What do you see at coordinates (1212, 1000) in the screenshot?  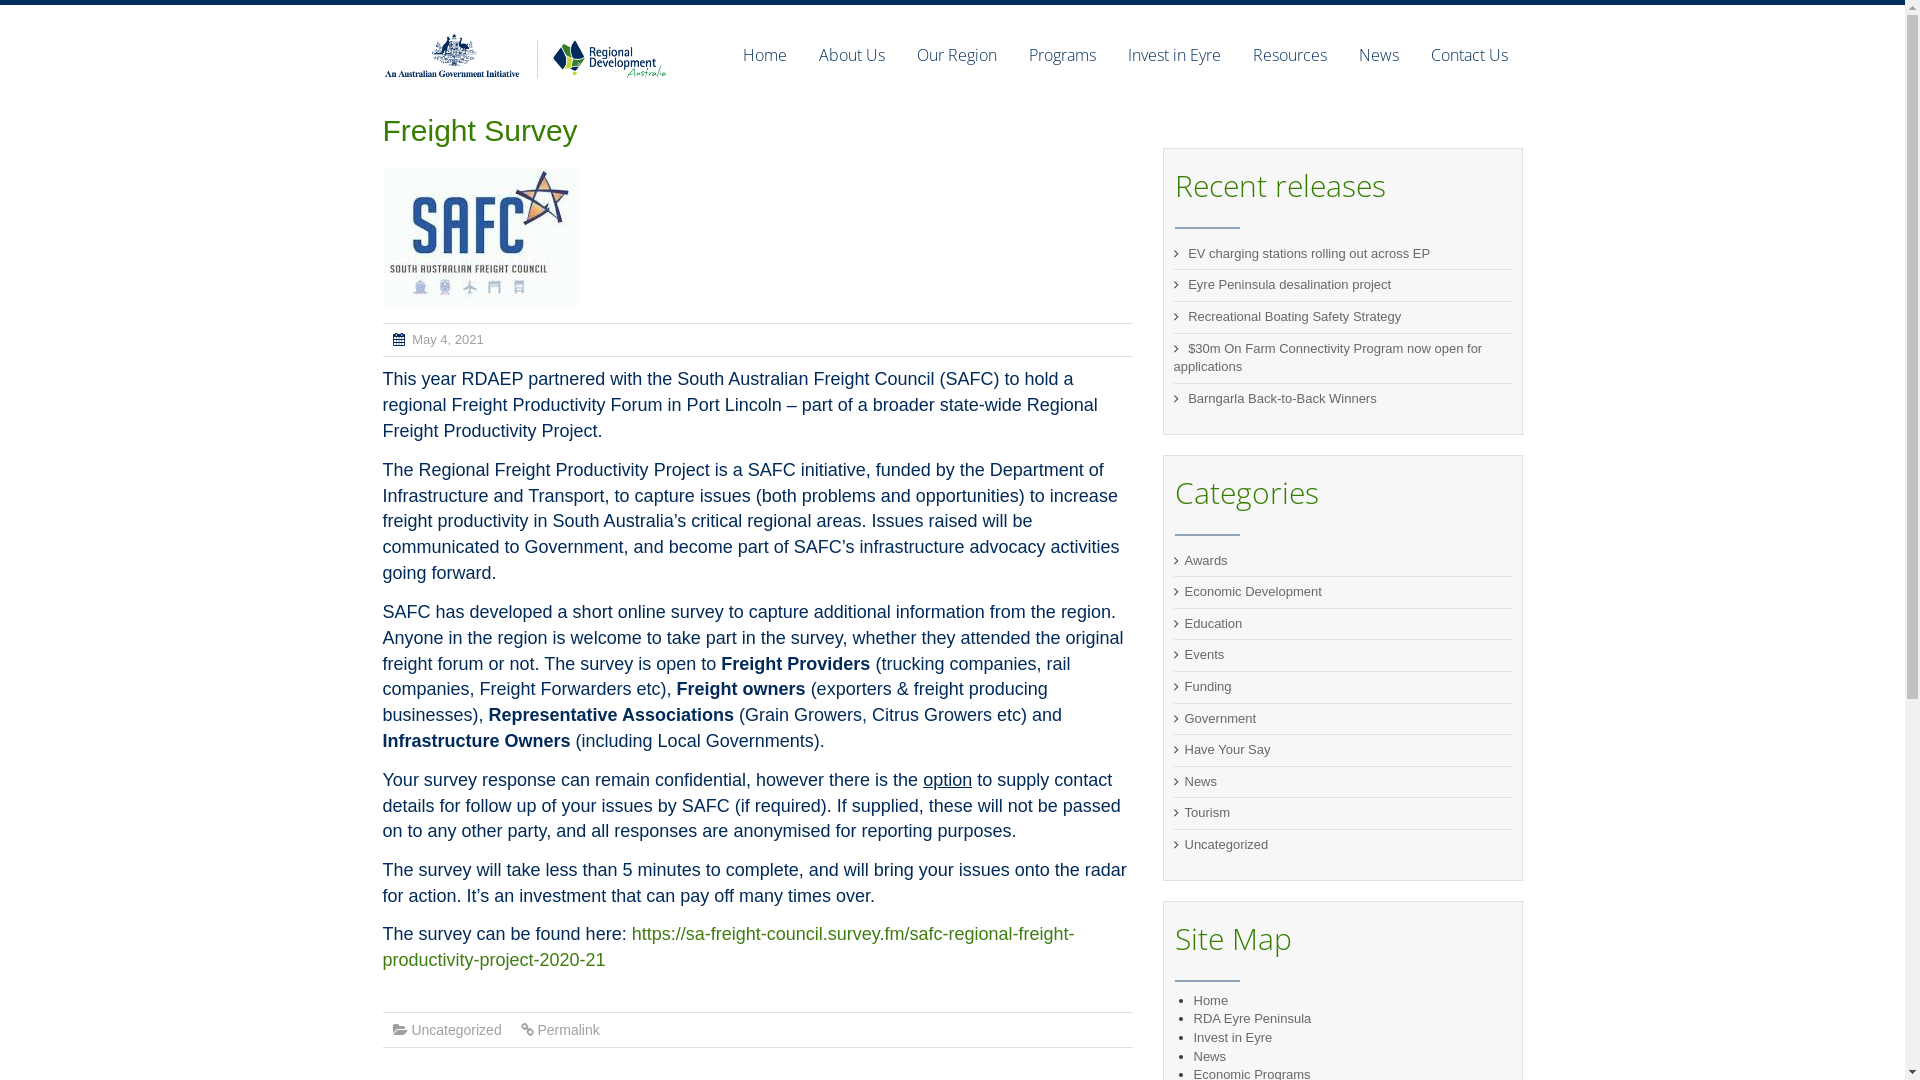 I see `Home` at bounding box center [1212, 1000].